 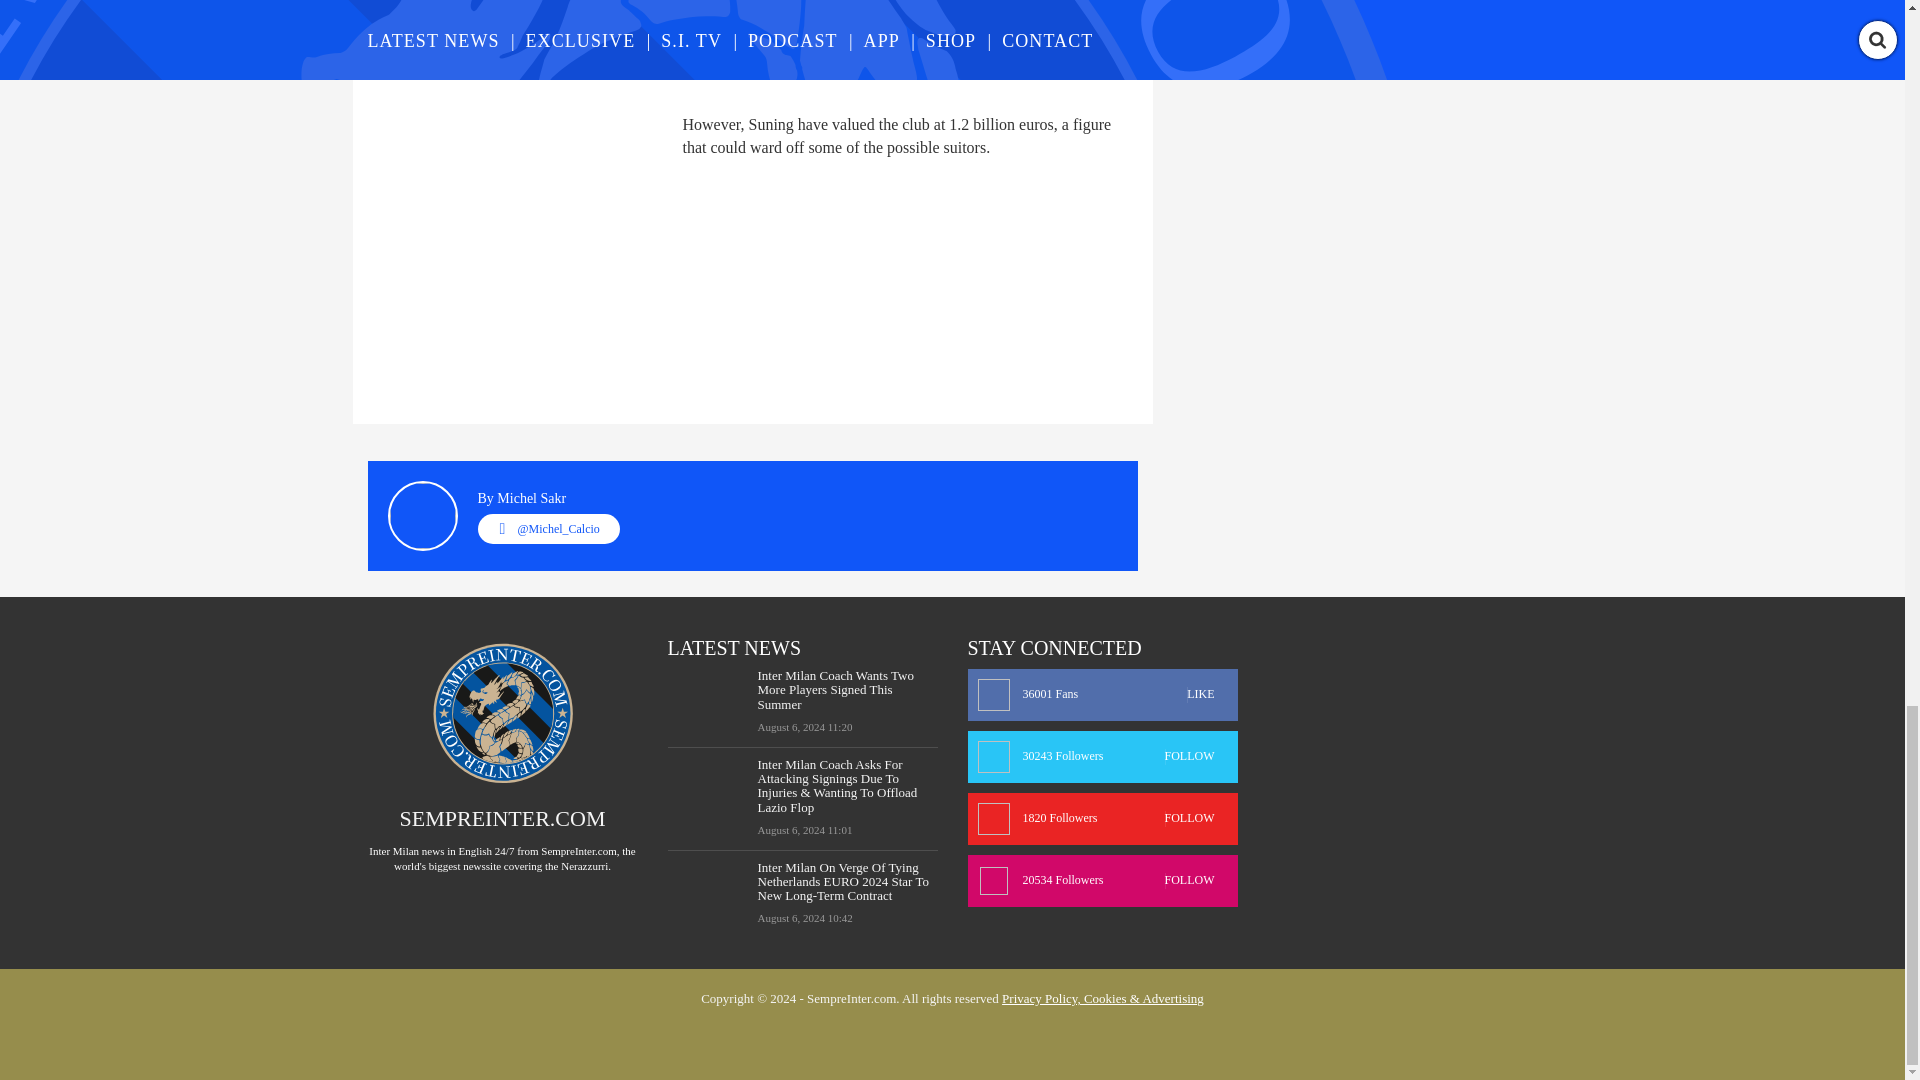 I want to click on Michel Sakr, so click(x=532, y=498).